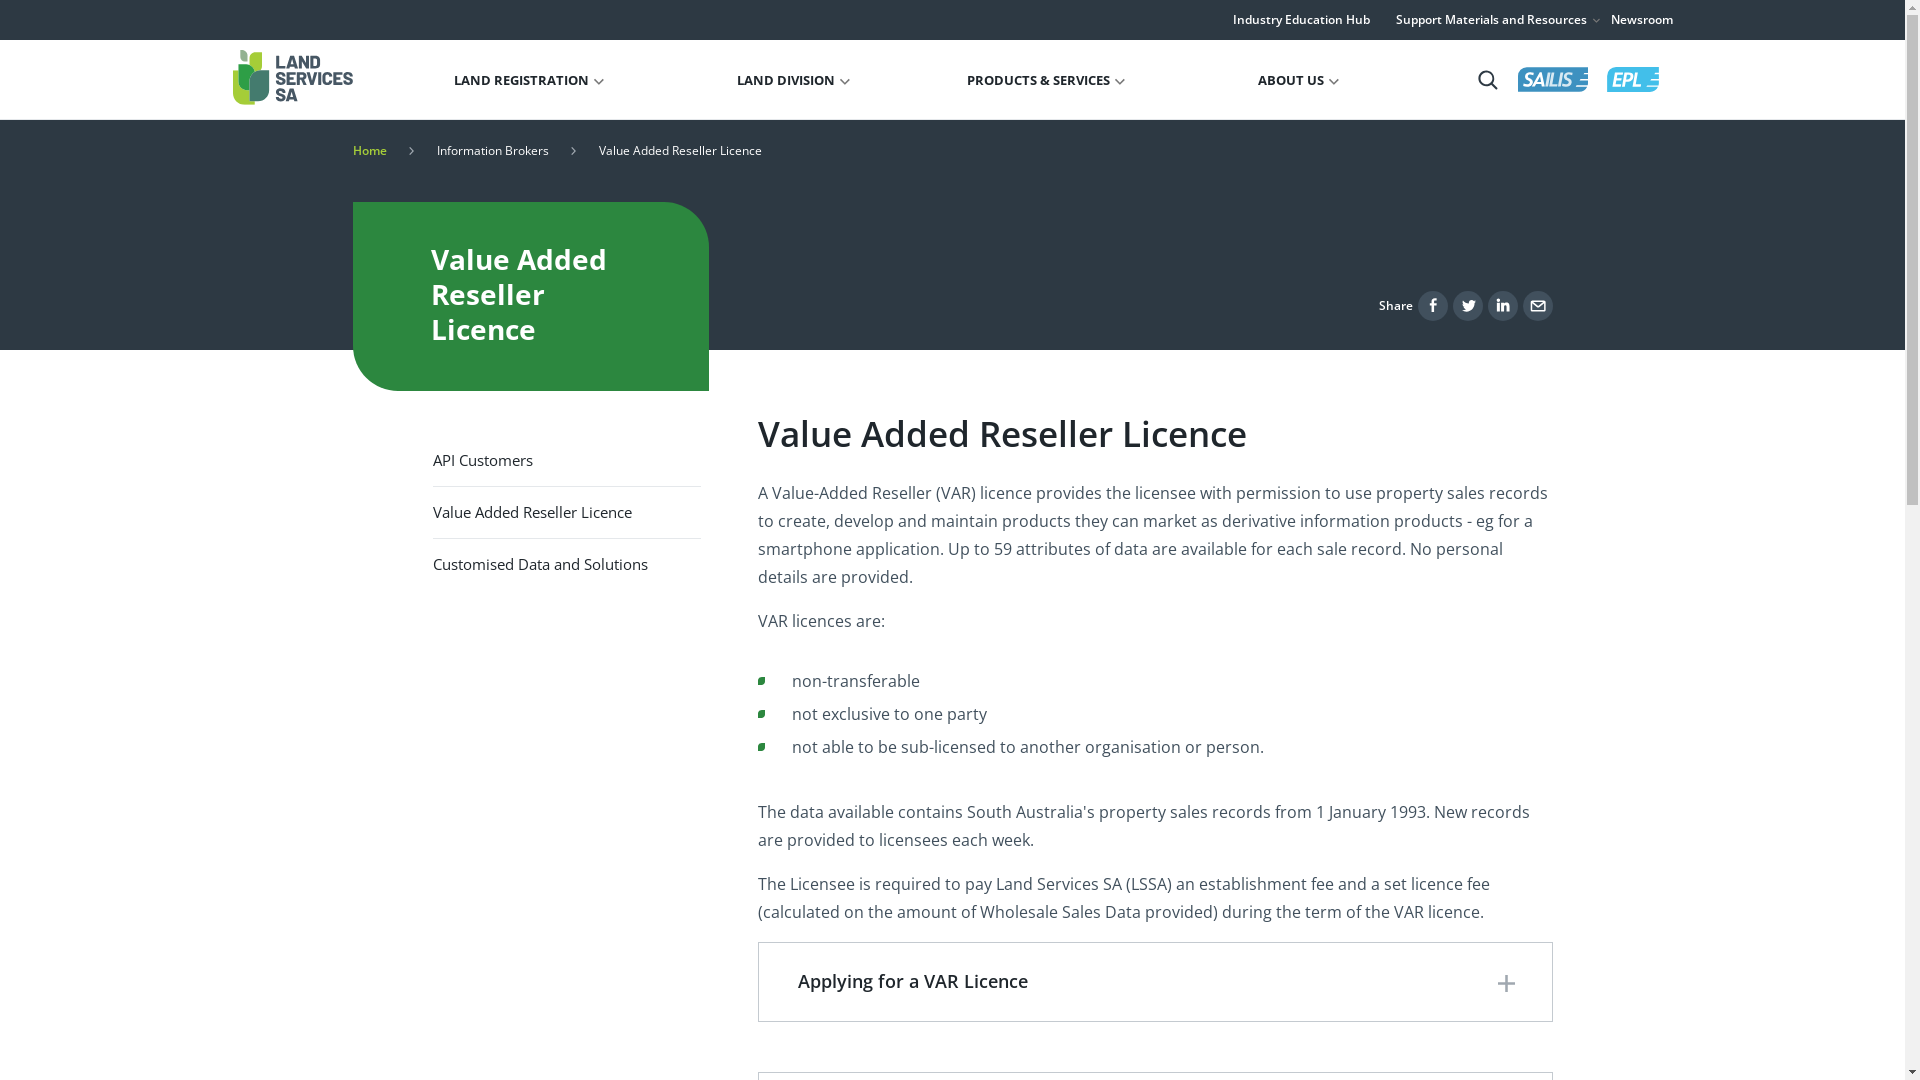 This screenshot has height=1080, width=1920. What do you see at coordinates (1537, 306) in the screenshot?
I see `Email` at bounding box center [1537, 306].